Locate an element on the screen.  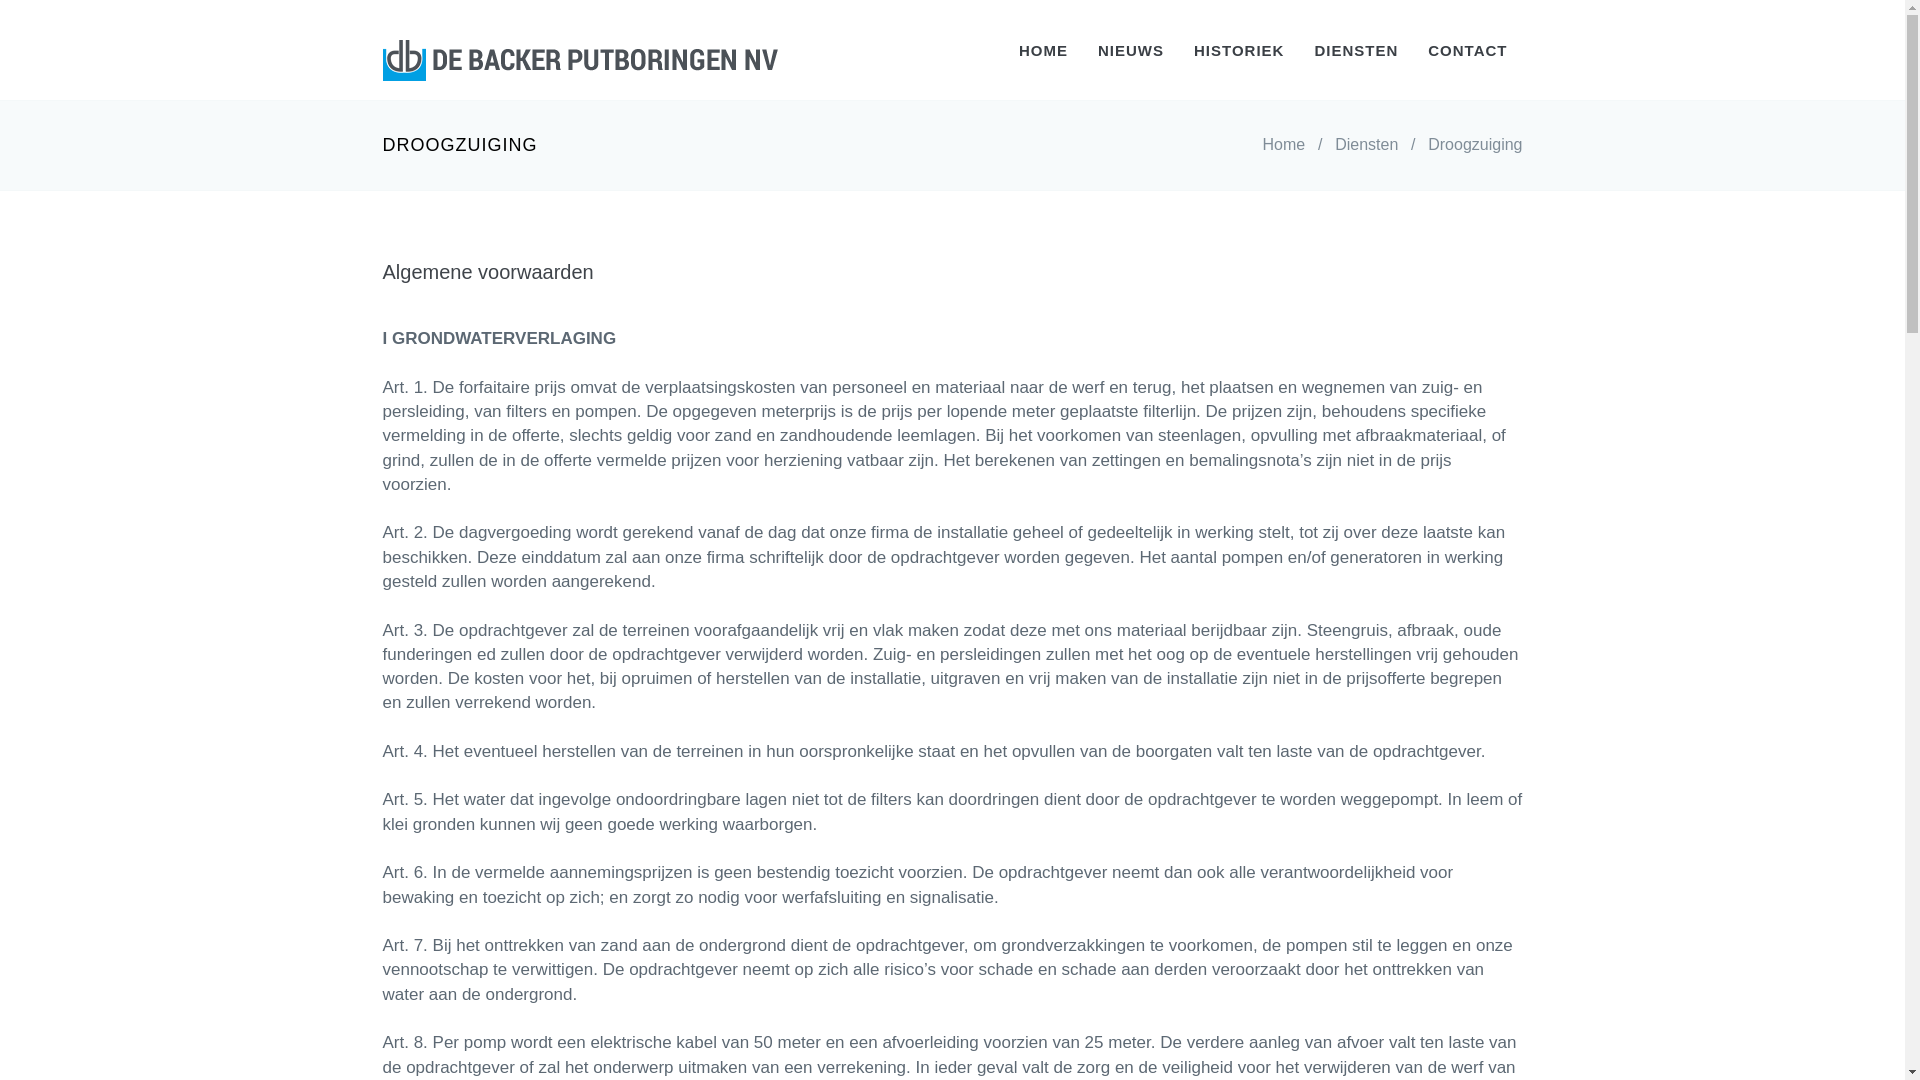
Home is located at coordinates (1284, 144).